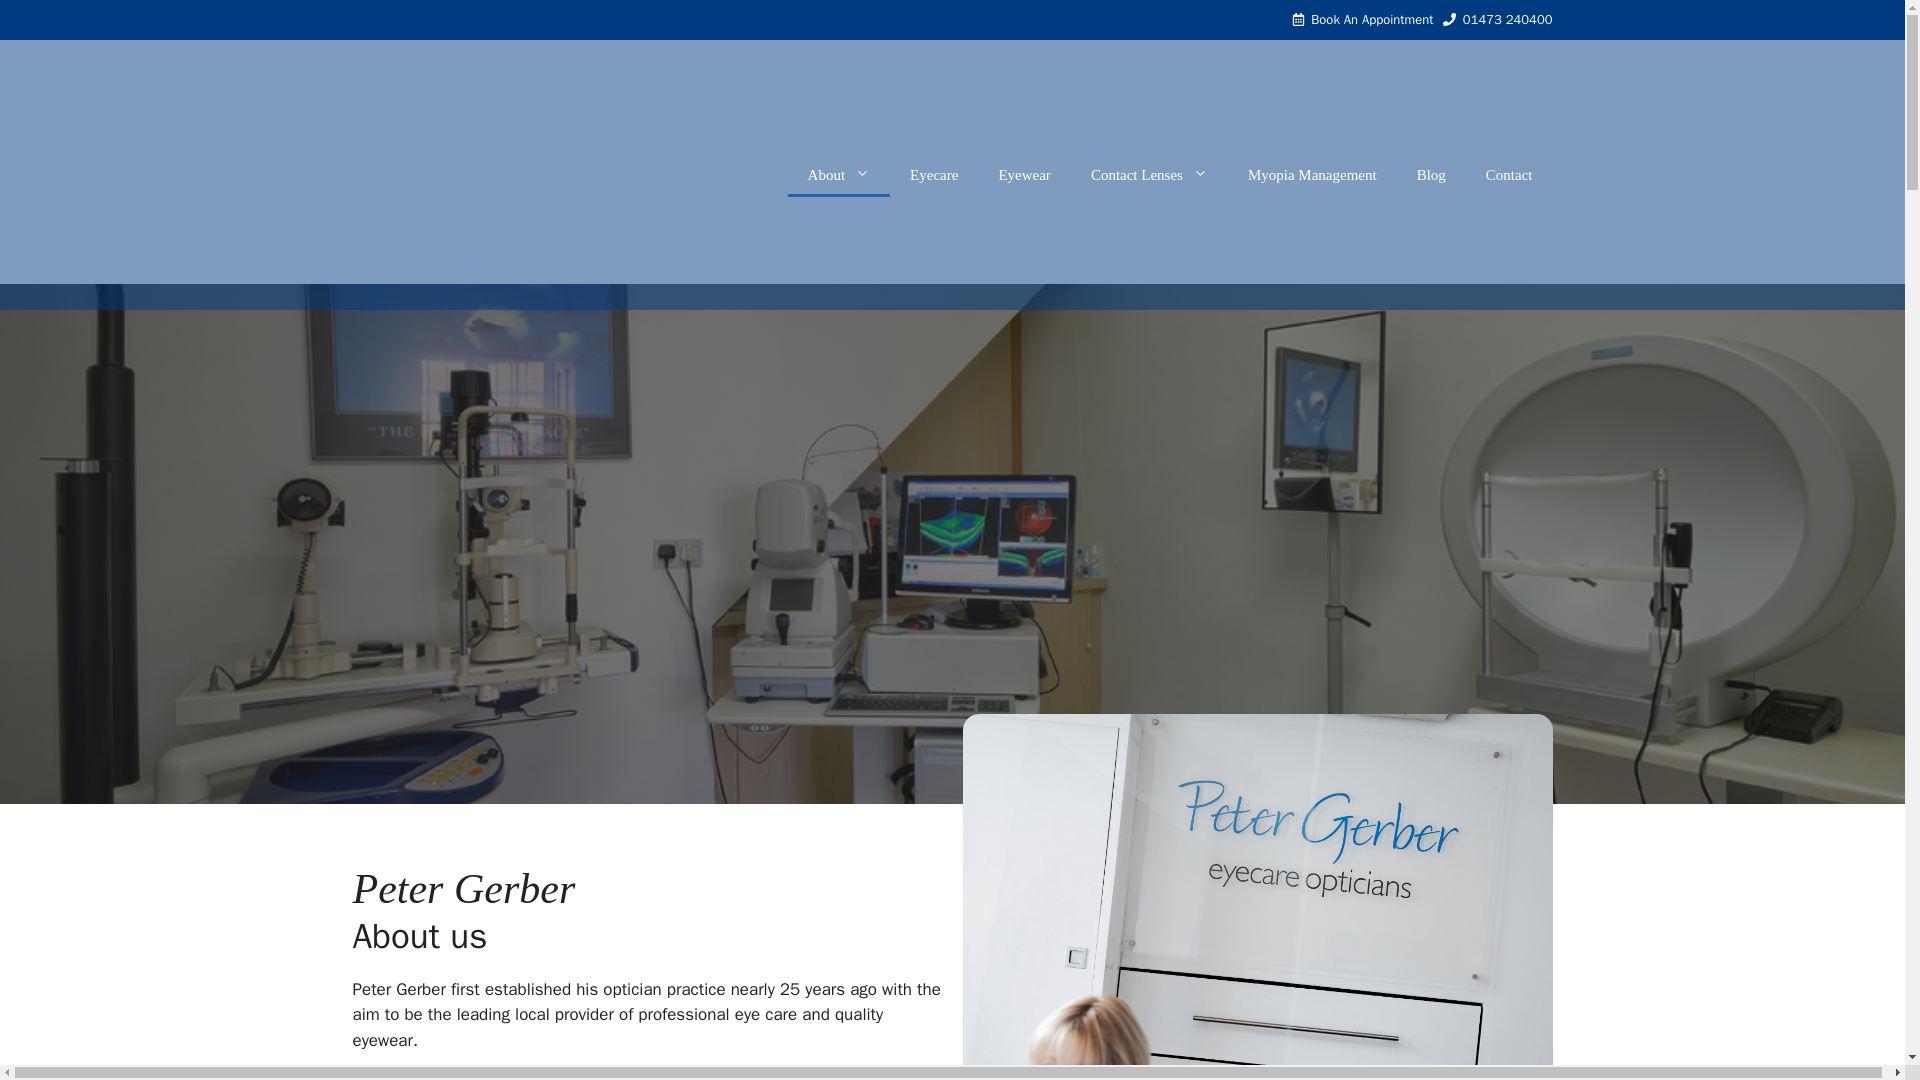  Describe the element at coordinates (1023, 174) in the screenshot. I see `Eyewear` at that location.